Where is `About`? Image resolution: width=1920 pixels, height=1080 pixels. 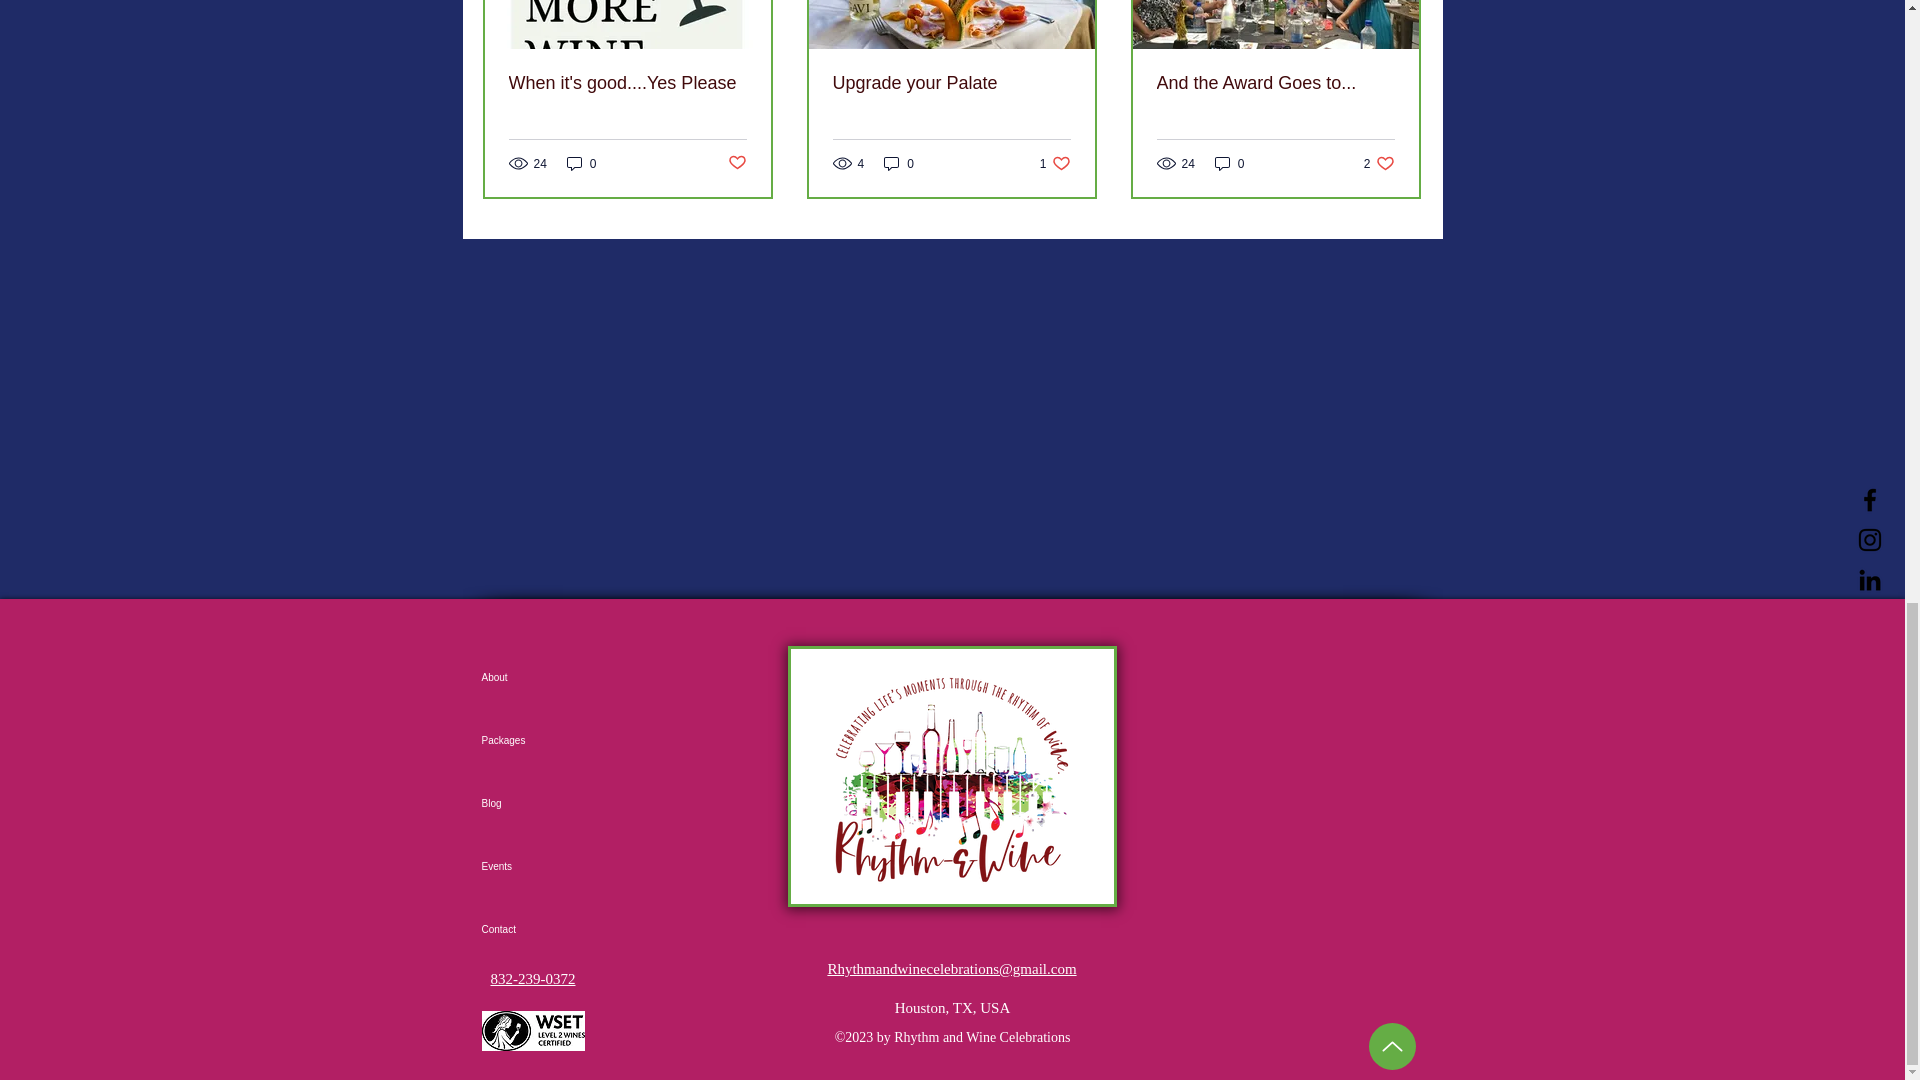
About is located at coordinates (1379, 163).